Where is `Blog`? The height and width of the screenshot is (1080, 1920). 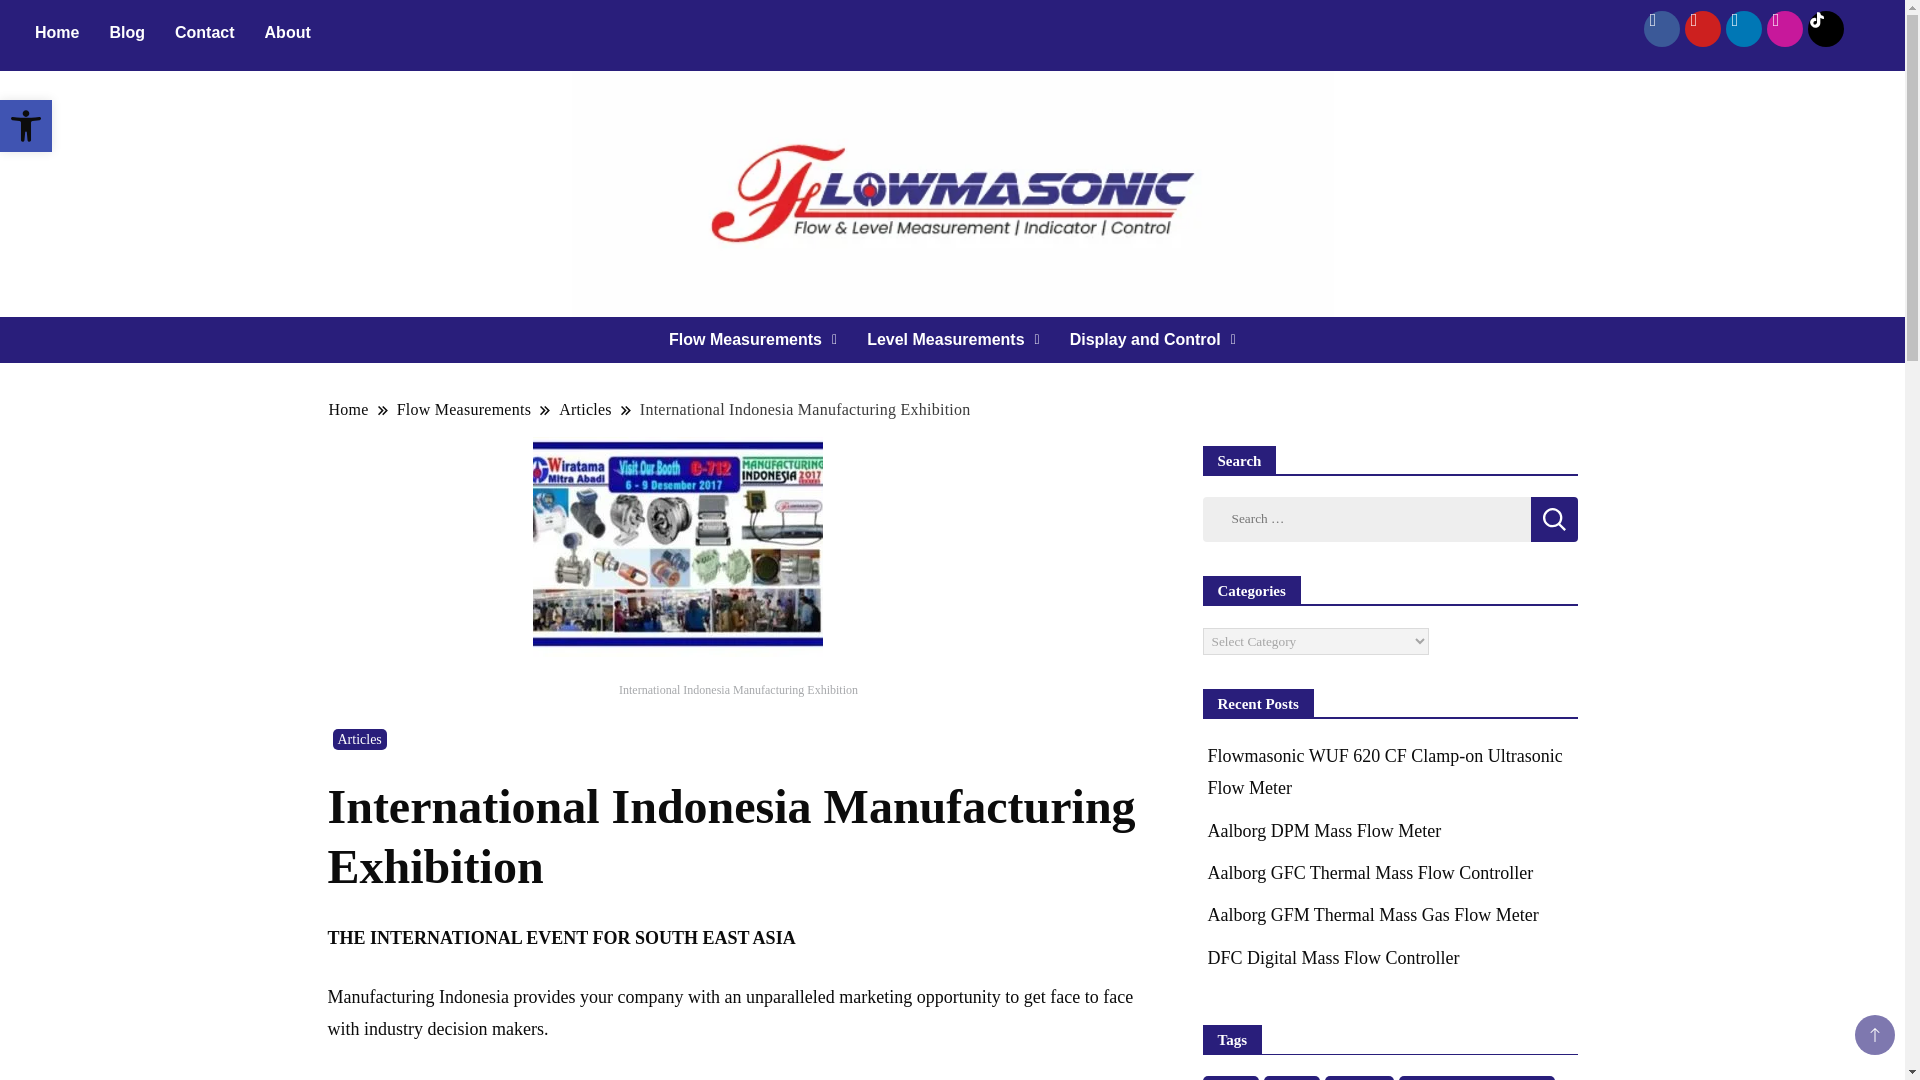 Blog is located at coordinates (26, 126).